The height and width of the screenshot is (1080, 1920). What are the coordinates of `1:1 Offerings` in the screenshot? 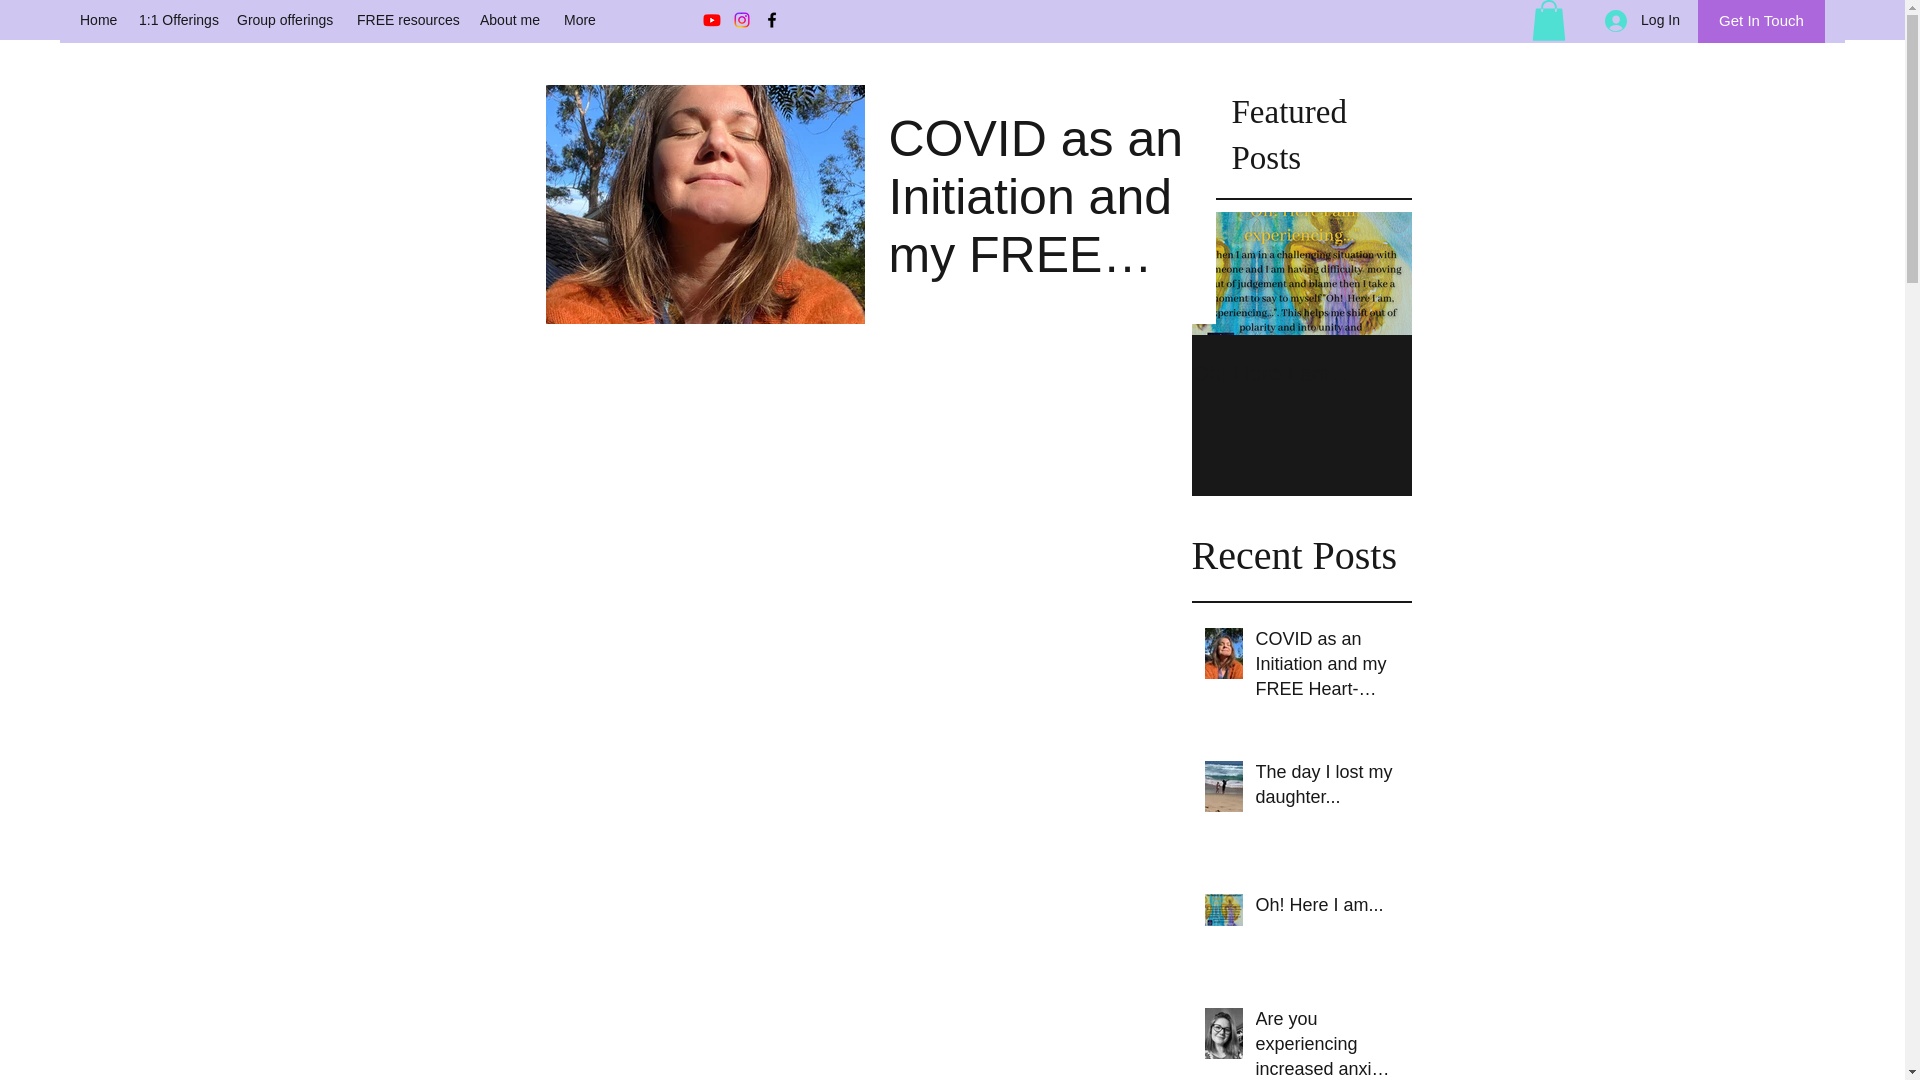 It's located at (177, 20).